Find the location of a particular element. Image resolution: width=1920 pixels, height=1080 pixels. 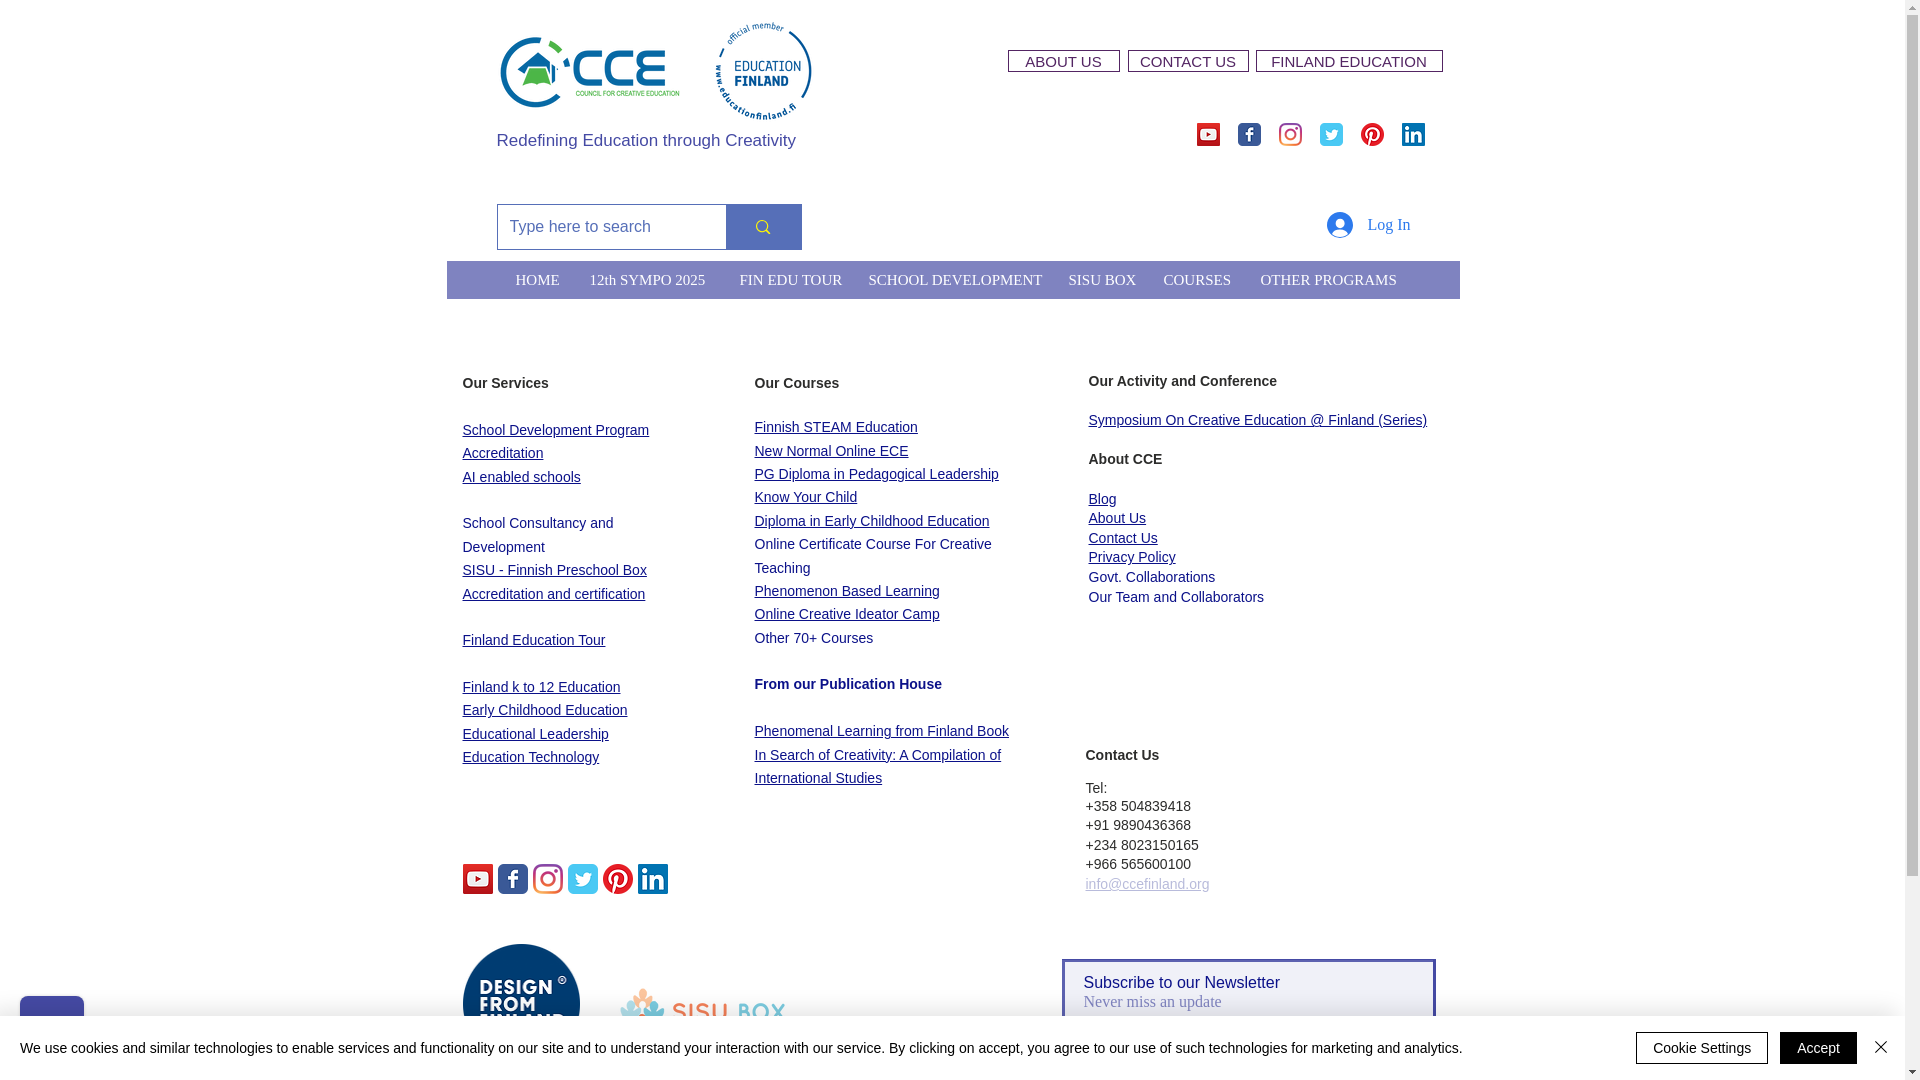

CONTACT US is located at coordinates (1188, 60).